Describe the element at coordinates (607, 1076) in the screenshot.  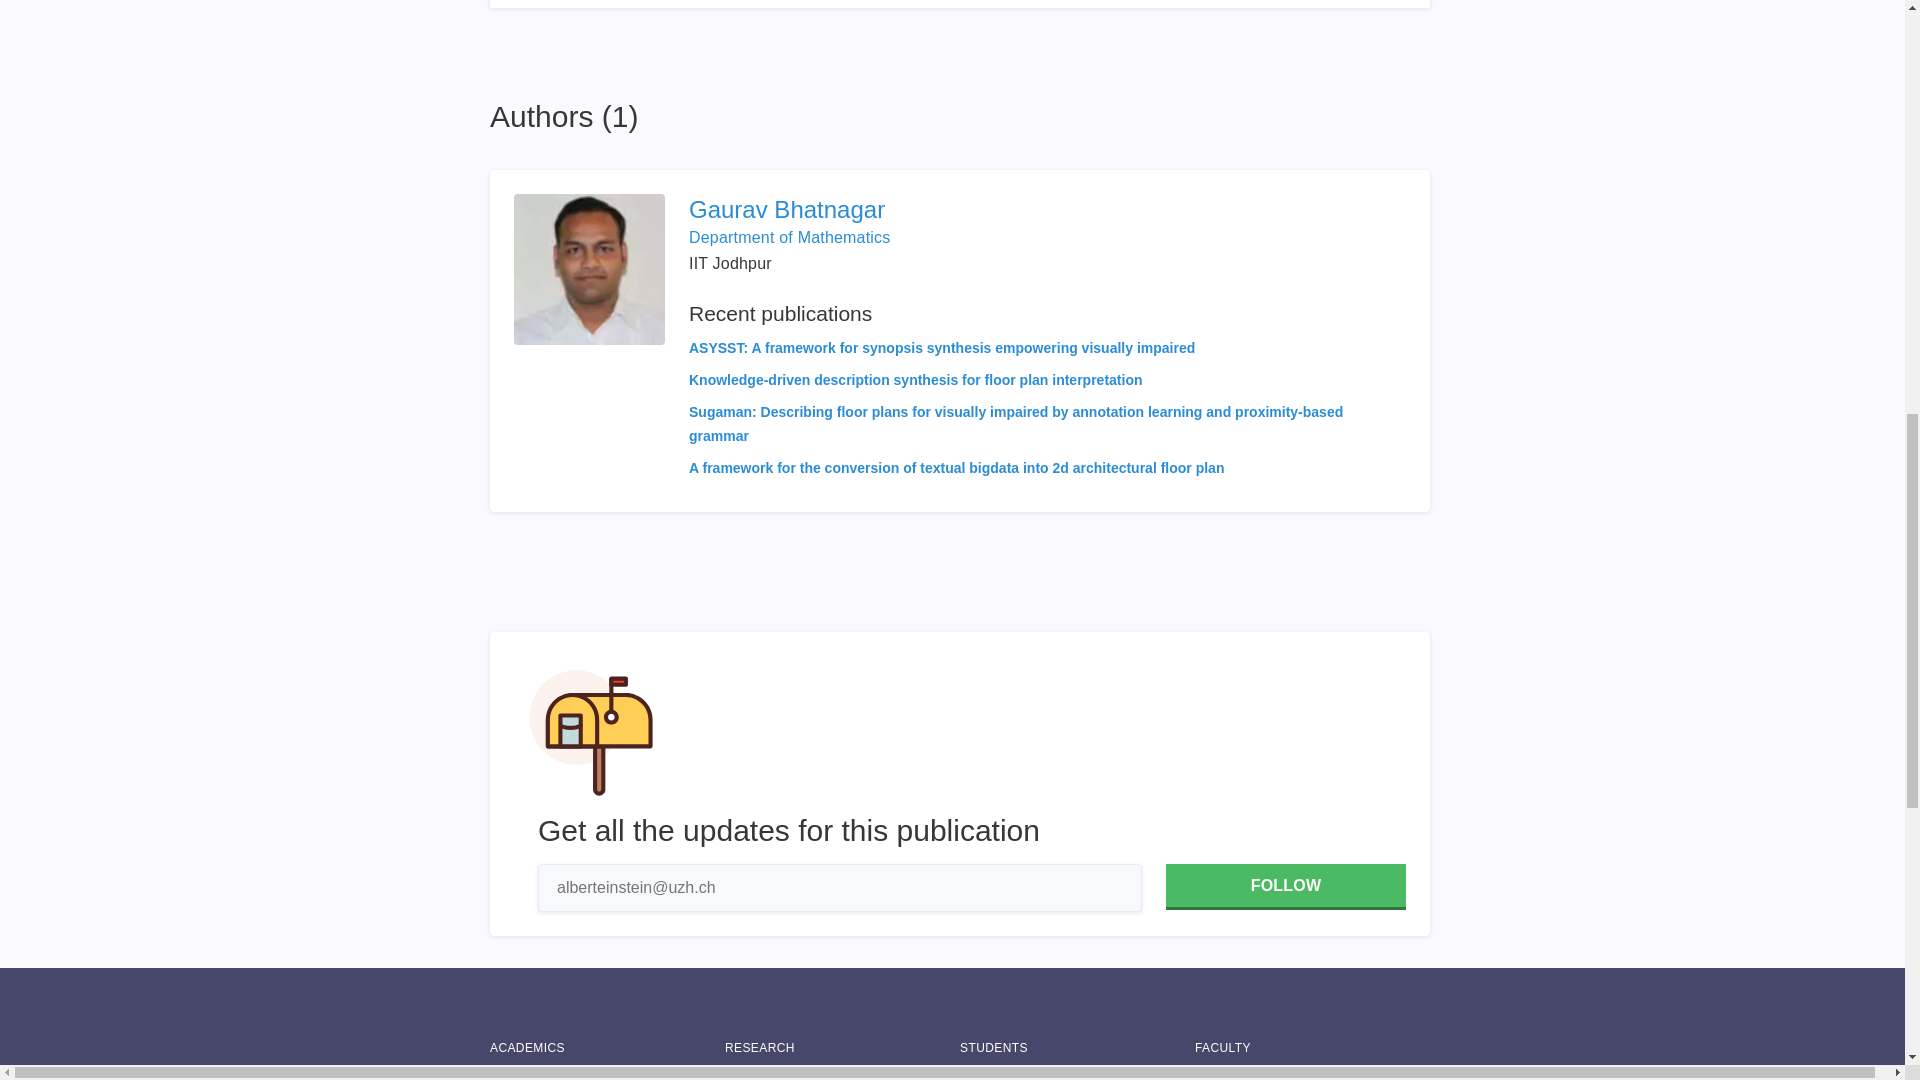
I see `Departments` at that location.